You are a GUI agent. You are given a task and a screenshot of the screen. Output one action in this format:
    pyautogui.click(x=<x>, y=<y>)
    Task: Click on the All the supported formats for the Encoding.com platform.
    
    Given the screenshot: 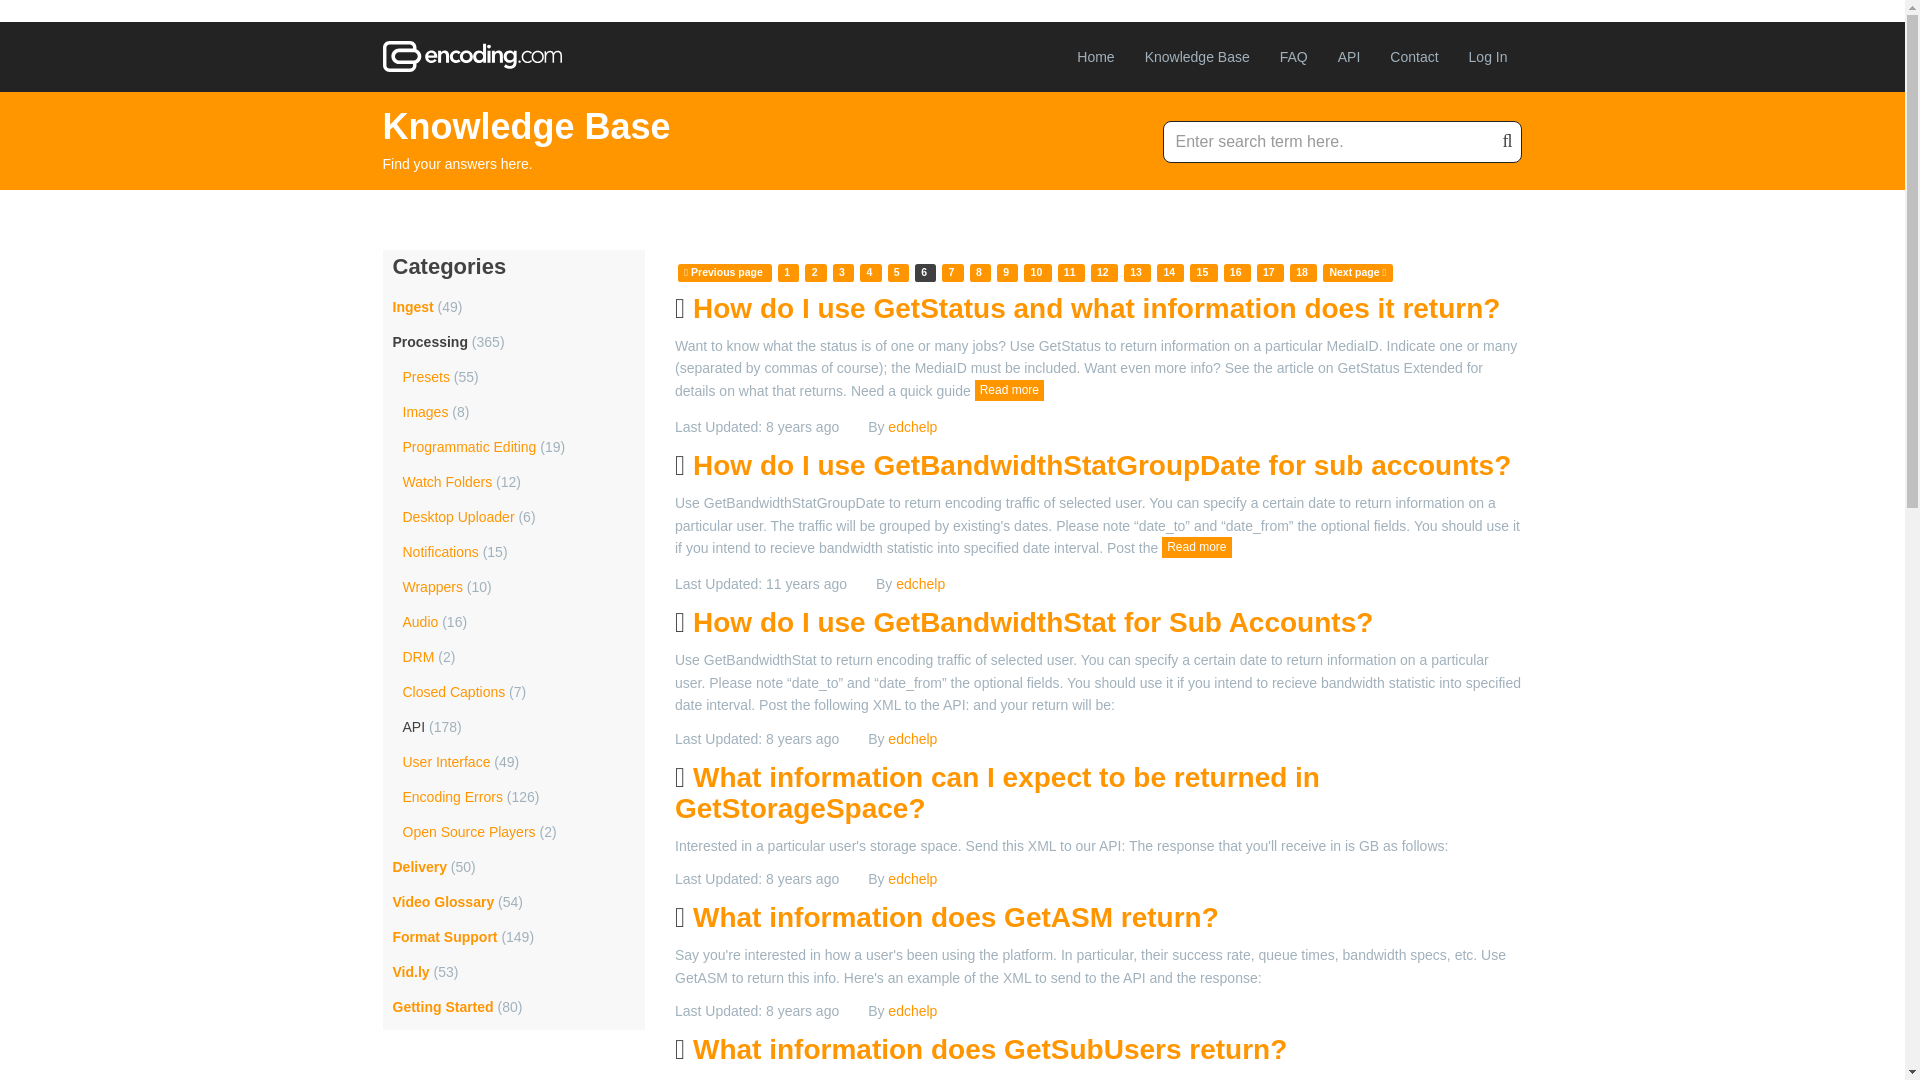 What is the action you would take?
    pyautogui.click(x=444, y=936)
    